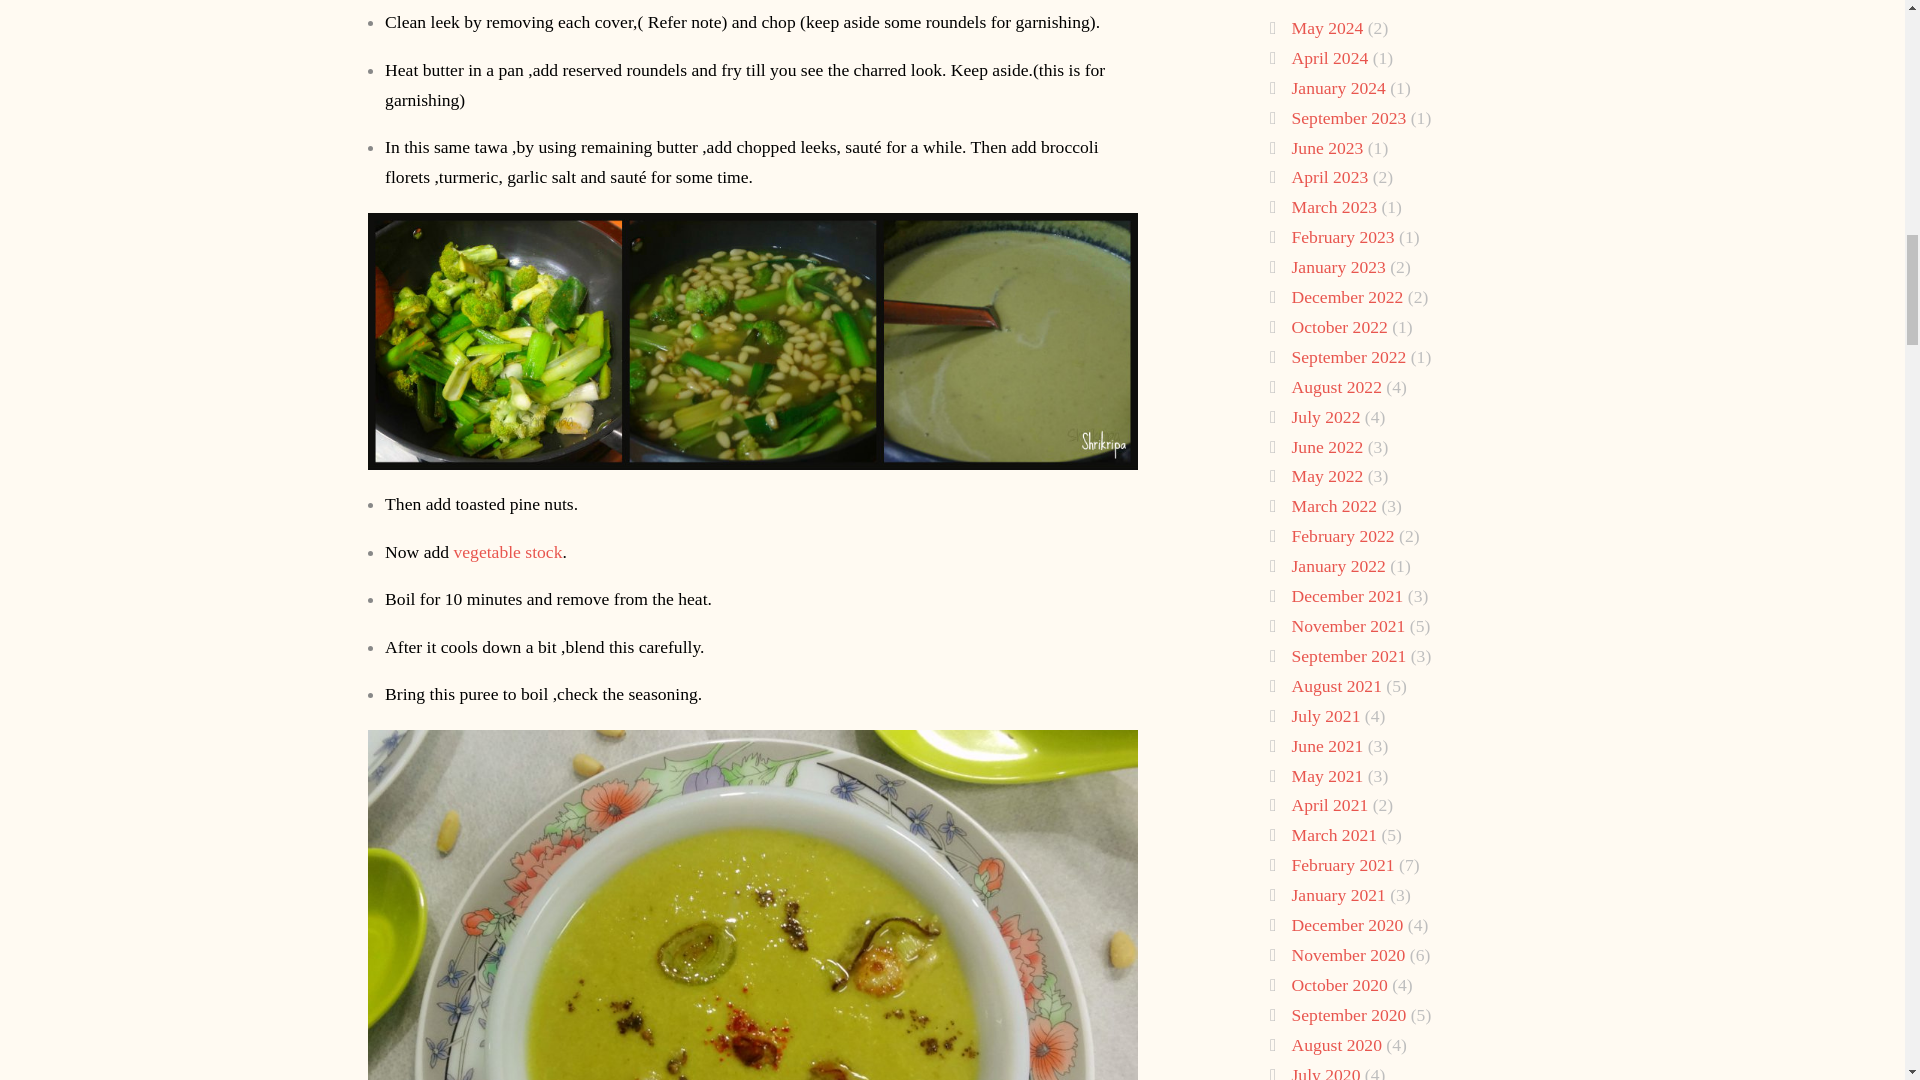 The width and height of the screenshot is (1920, 1080). I want to click on January 2023, so click(1339, 266).